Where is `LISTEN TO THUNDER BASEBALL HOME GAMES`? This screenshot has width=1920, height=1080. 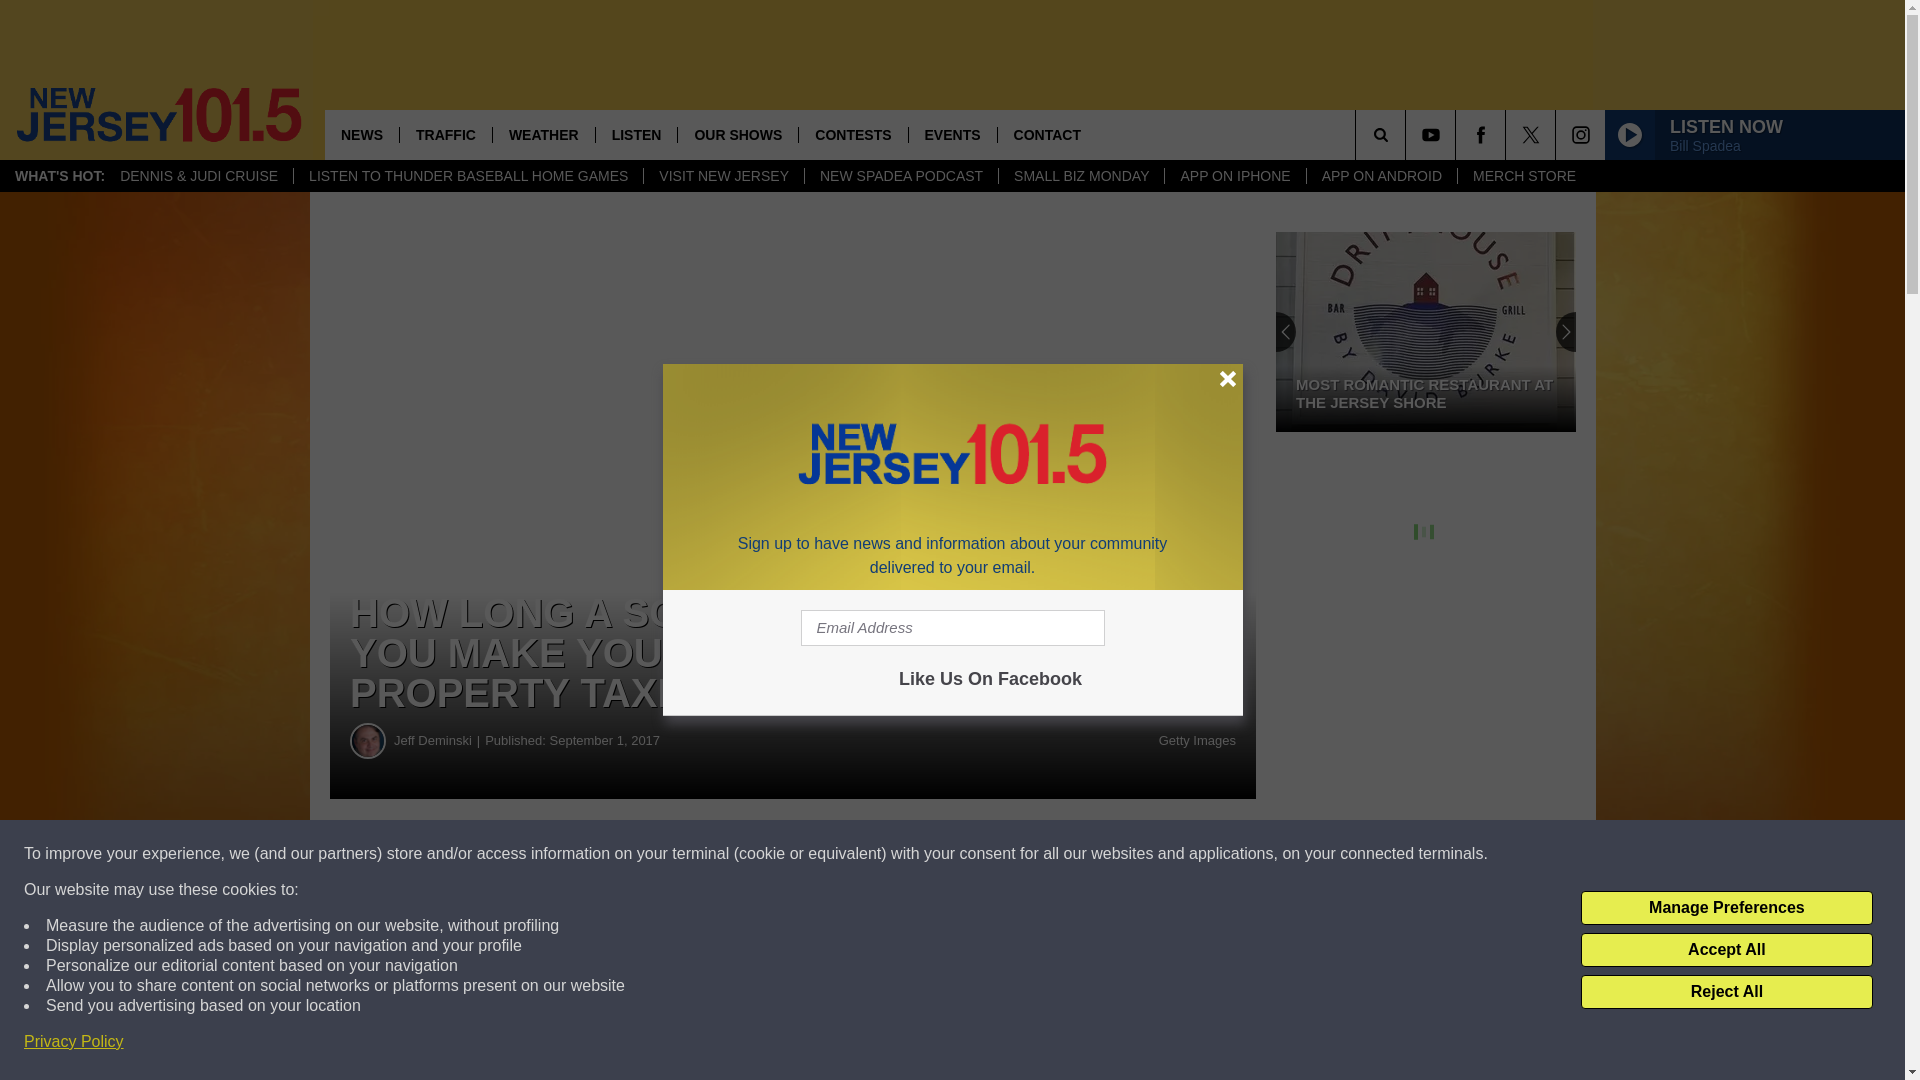
LISTEN TO THUNDER BASEBALL HOME GAMES is located at coordinates (468, 176).